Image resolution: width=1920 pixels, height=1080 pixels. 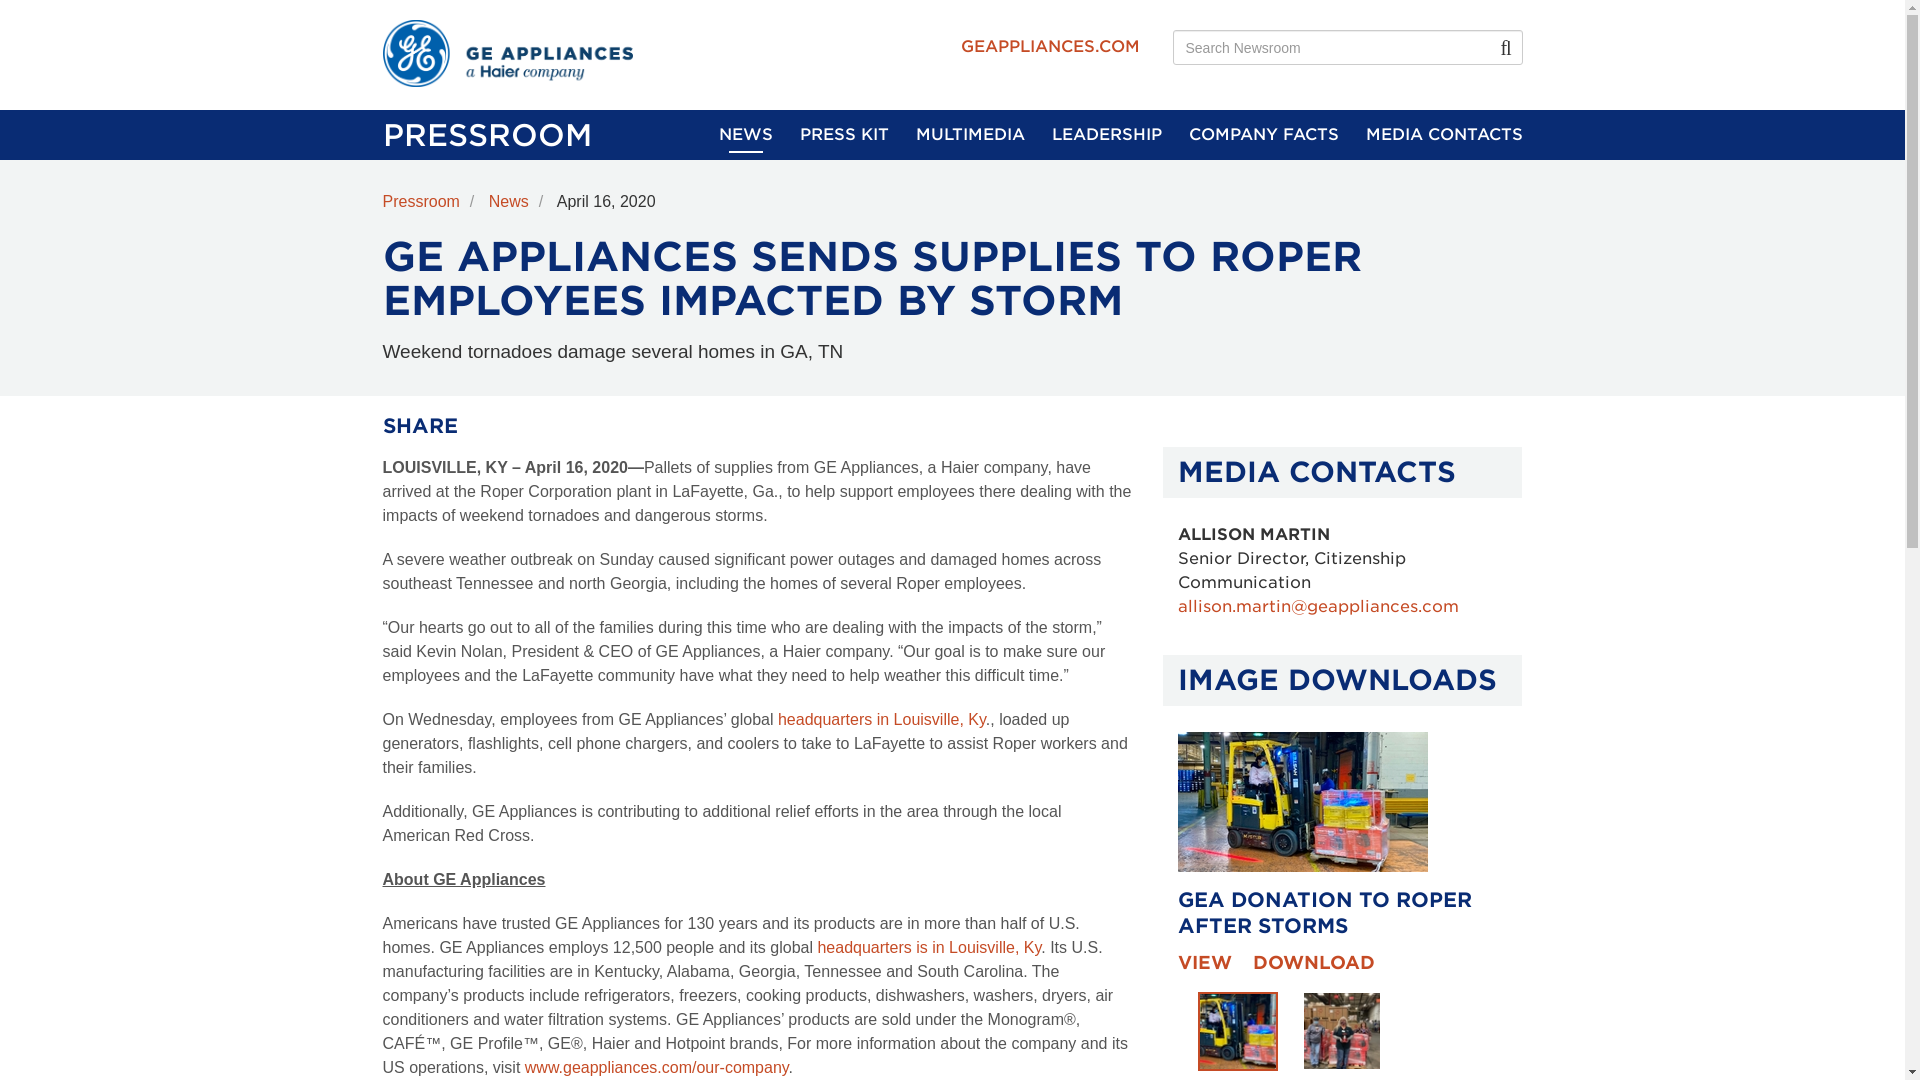 What do you see at coordinates (1106, 134) in the screenshot?
I see `LEADERSHIP` at bounding box center [1106, 134].